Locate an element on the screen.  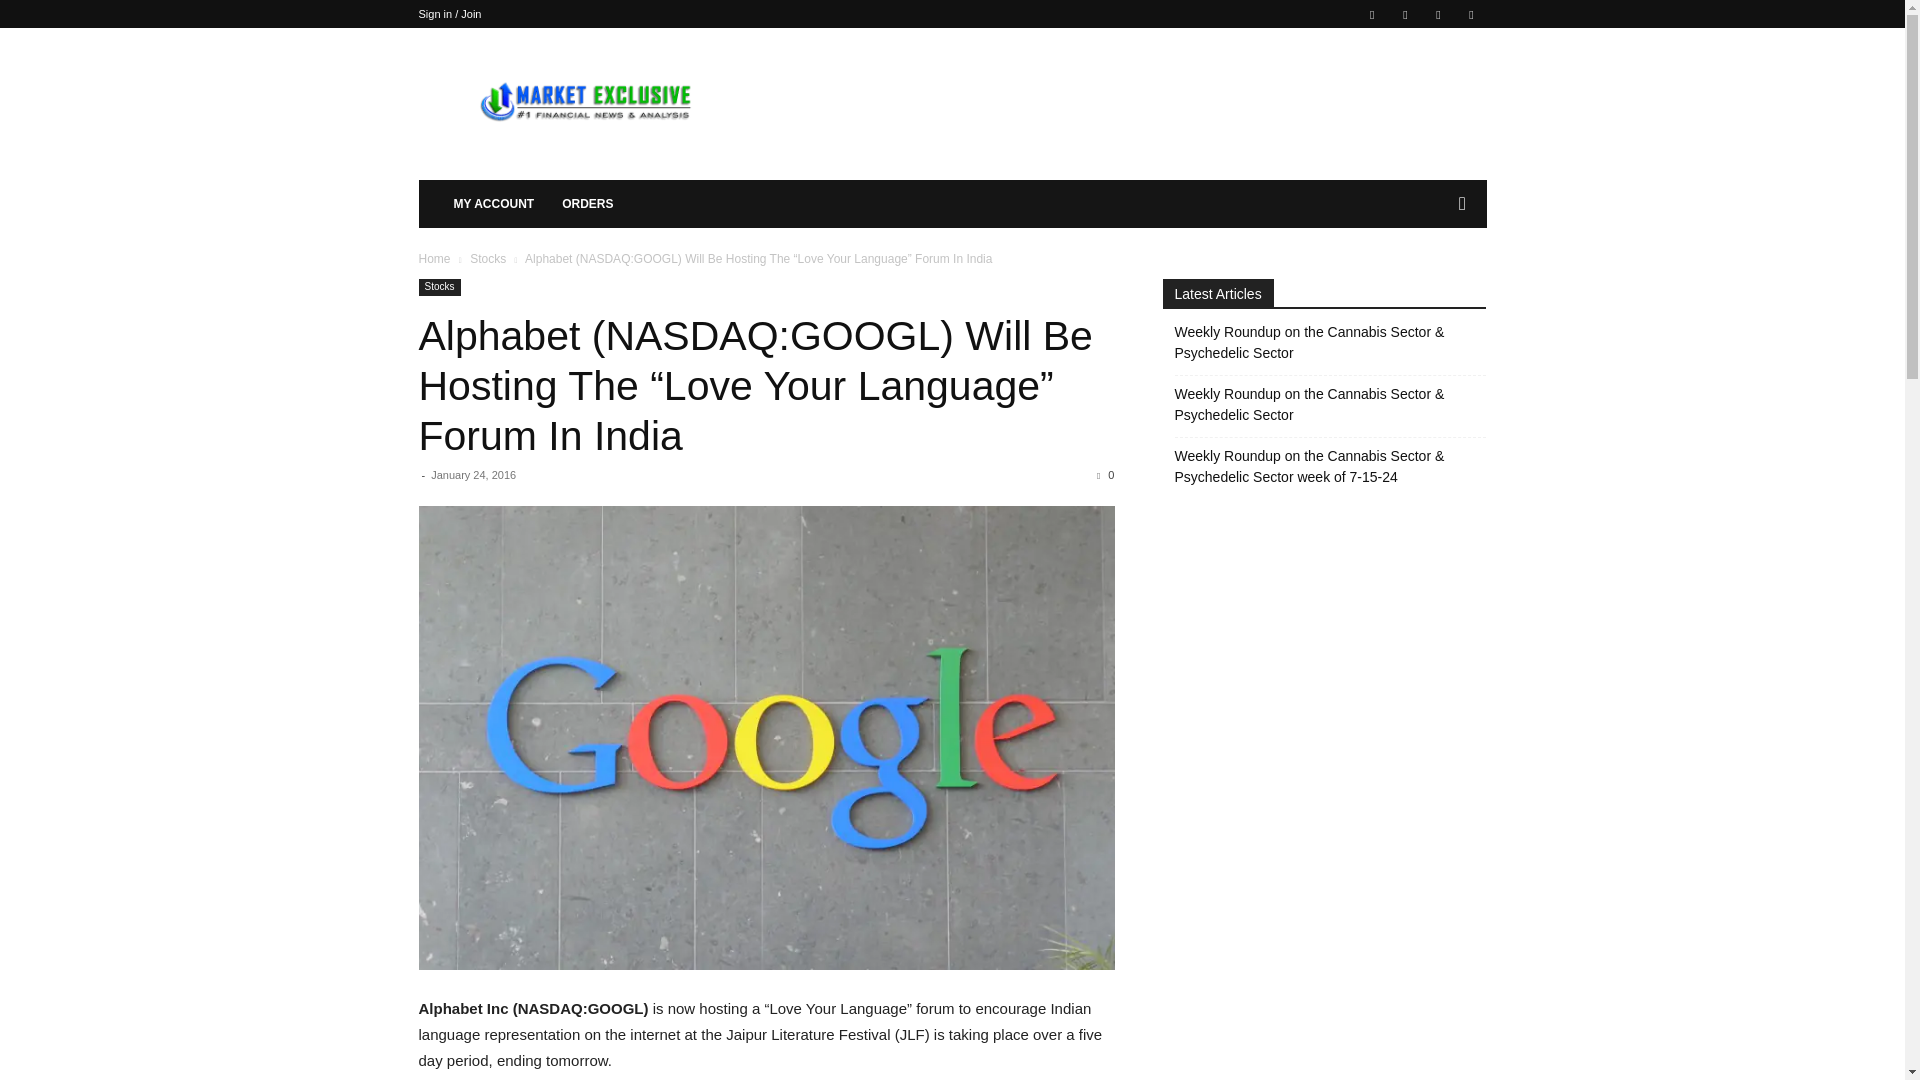
Twitter is located at coordinates (1470, 14).